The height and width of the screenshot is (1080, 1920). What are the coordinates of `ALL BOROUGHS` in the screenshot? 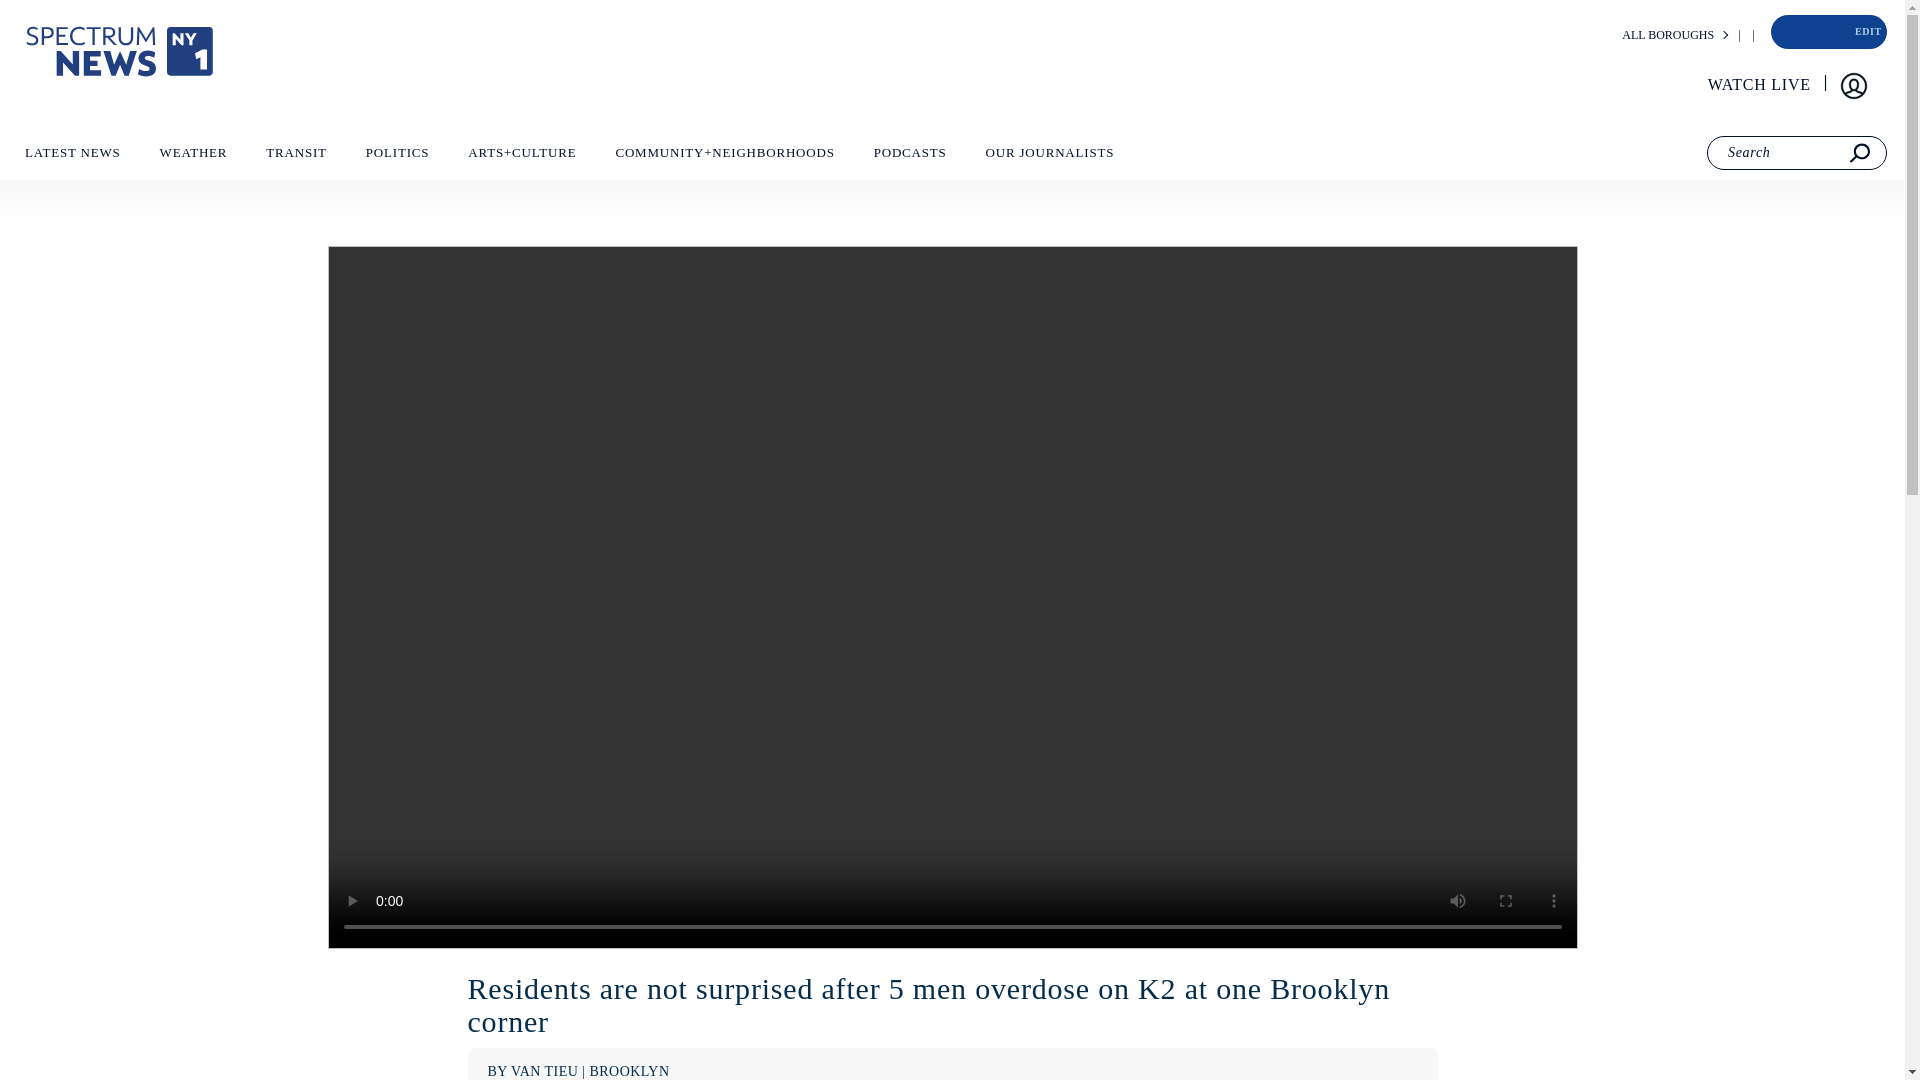 It's located at (1668, 35).